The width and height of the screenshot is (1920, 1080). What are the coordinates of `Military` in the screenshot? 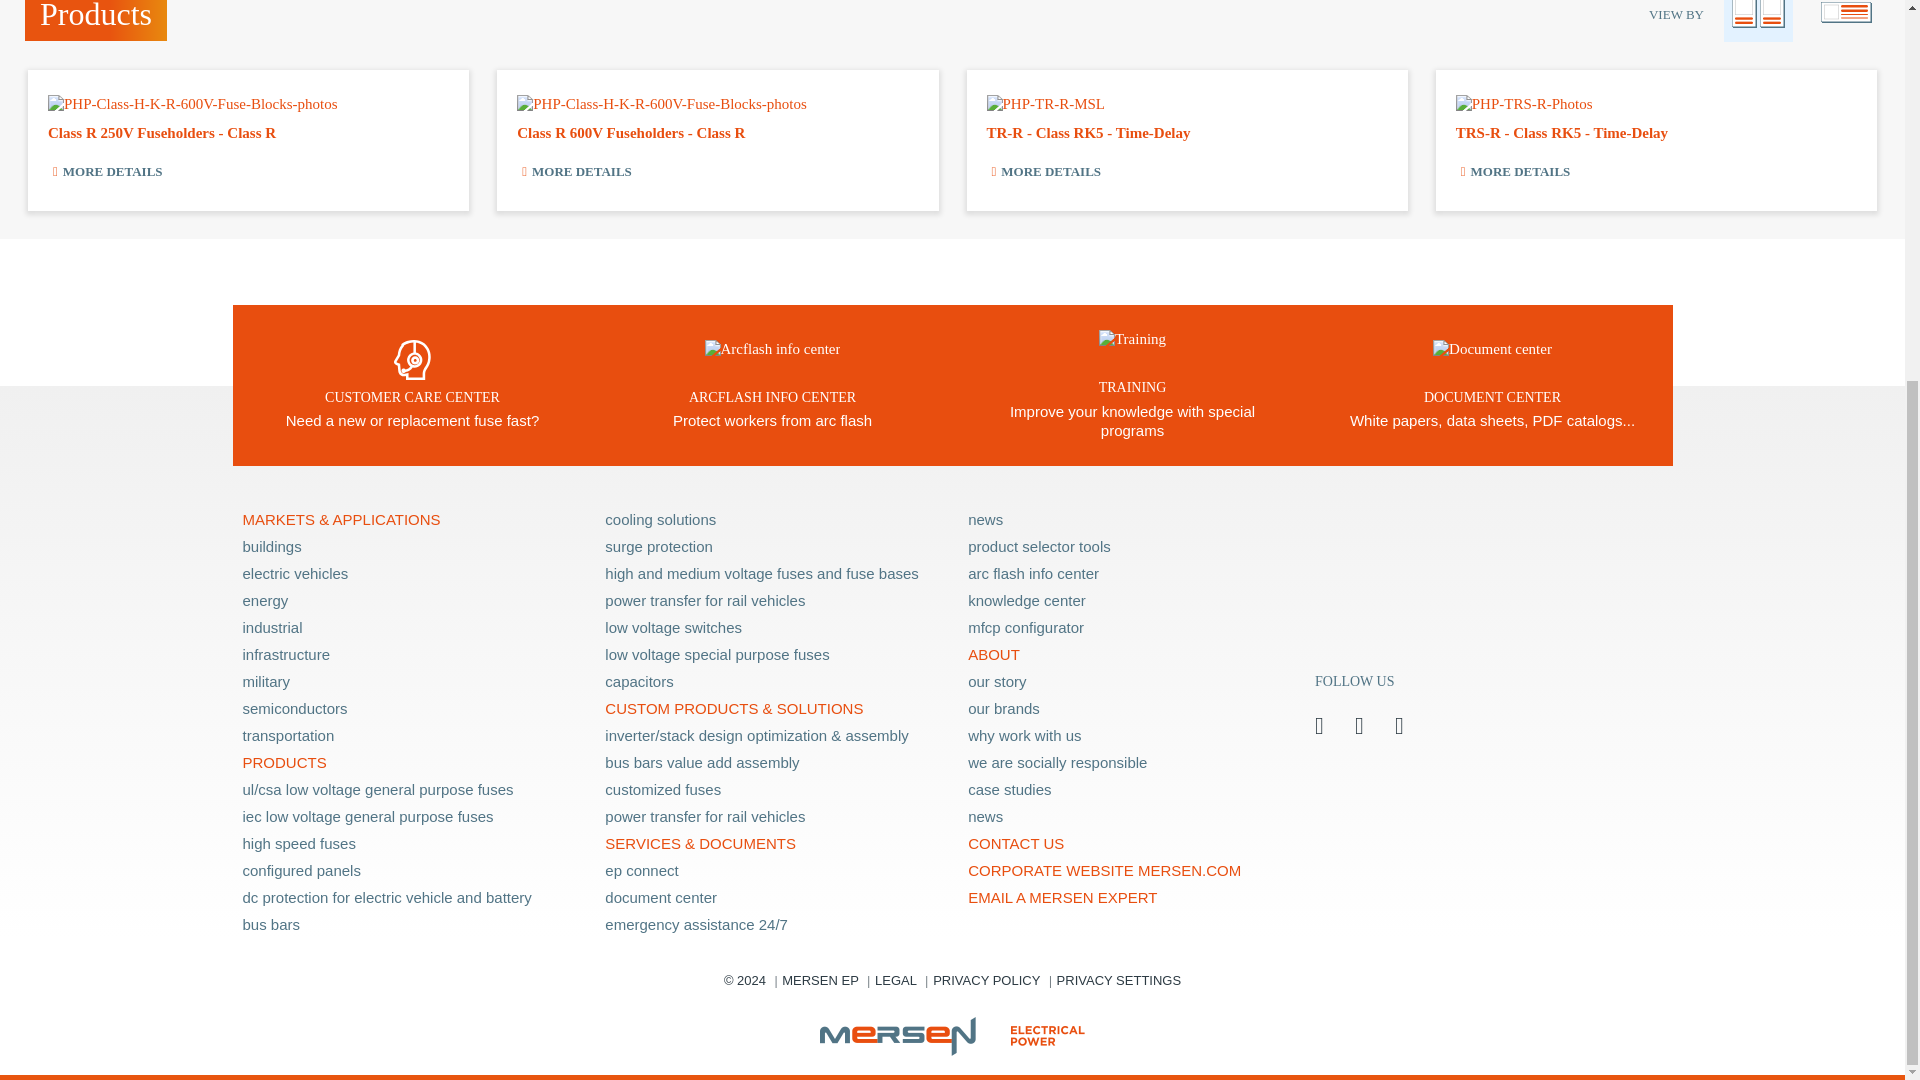 It's located at (410, 682).